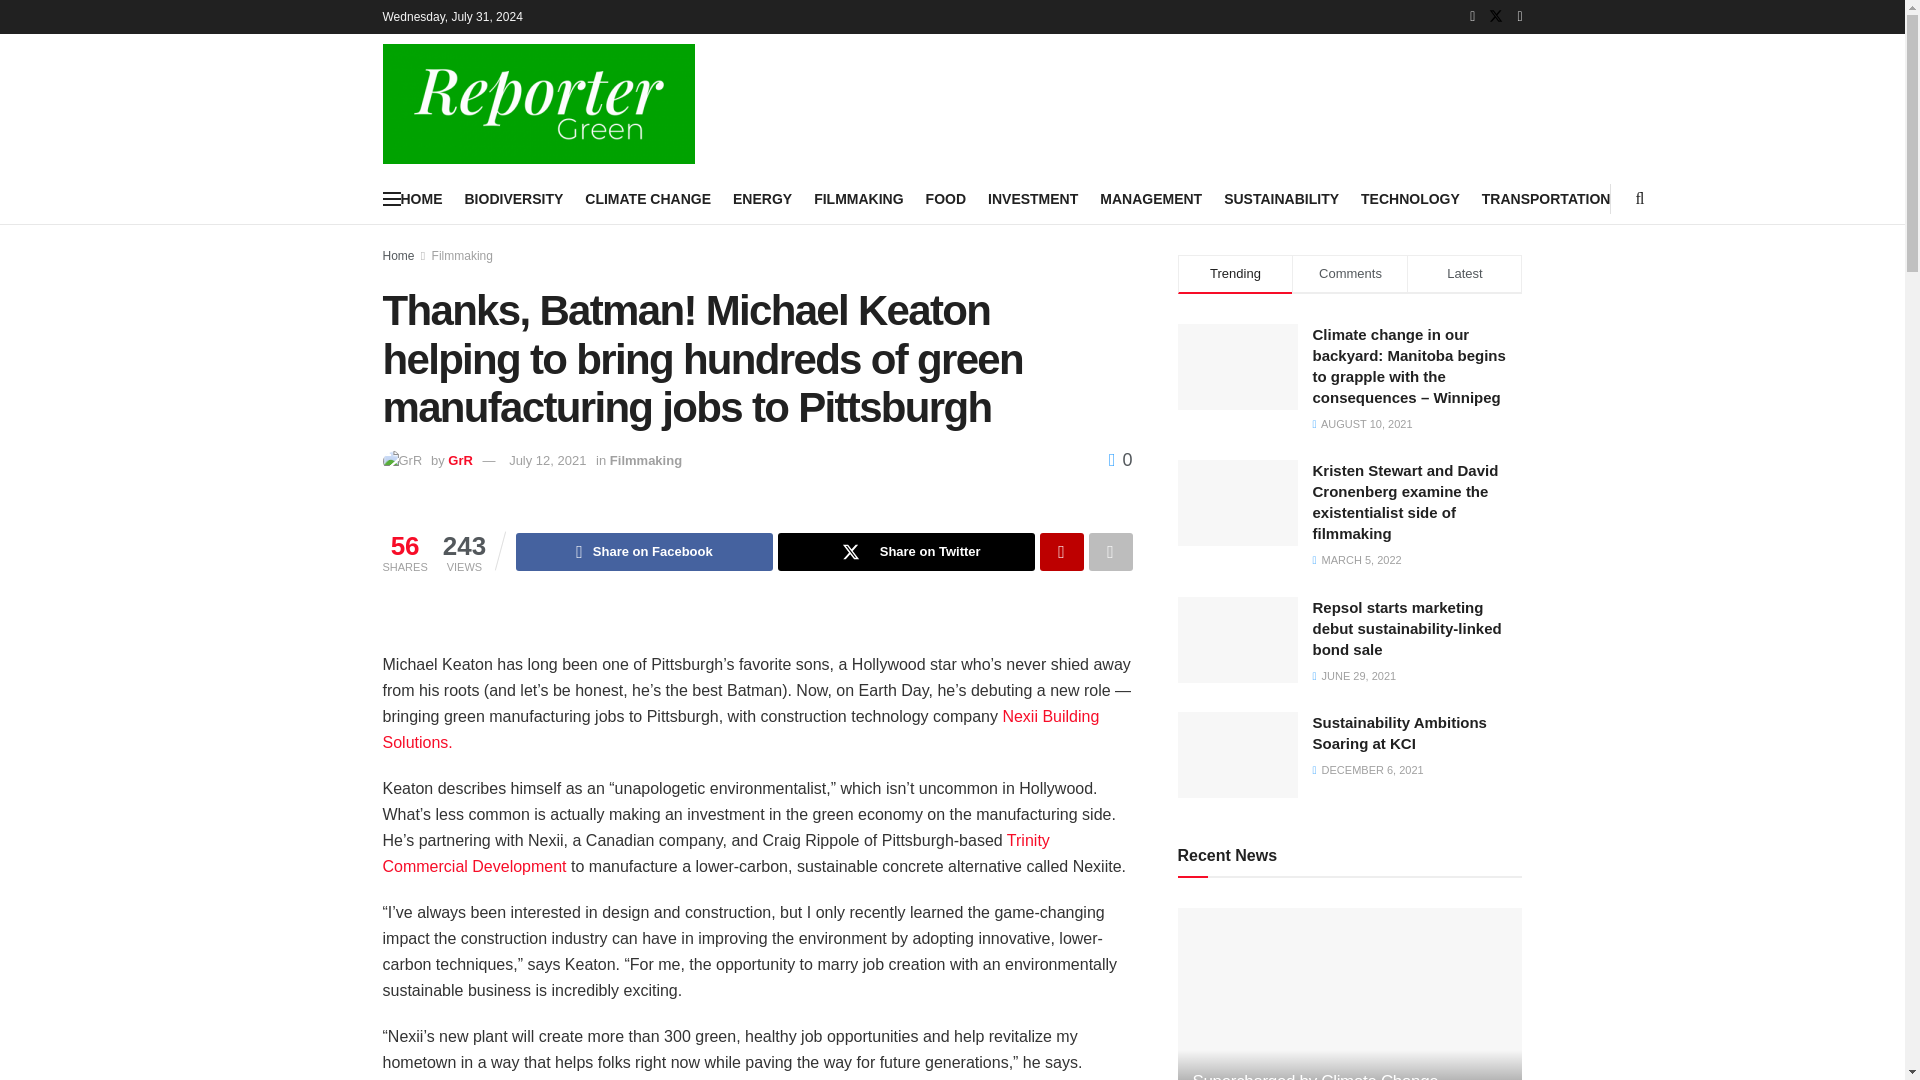  I want to click on INVESTMENT, so click(1032, 198).